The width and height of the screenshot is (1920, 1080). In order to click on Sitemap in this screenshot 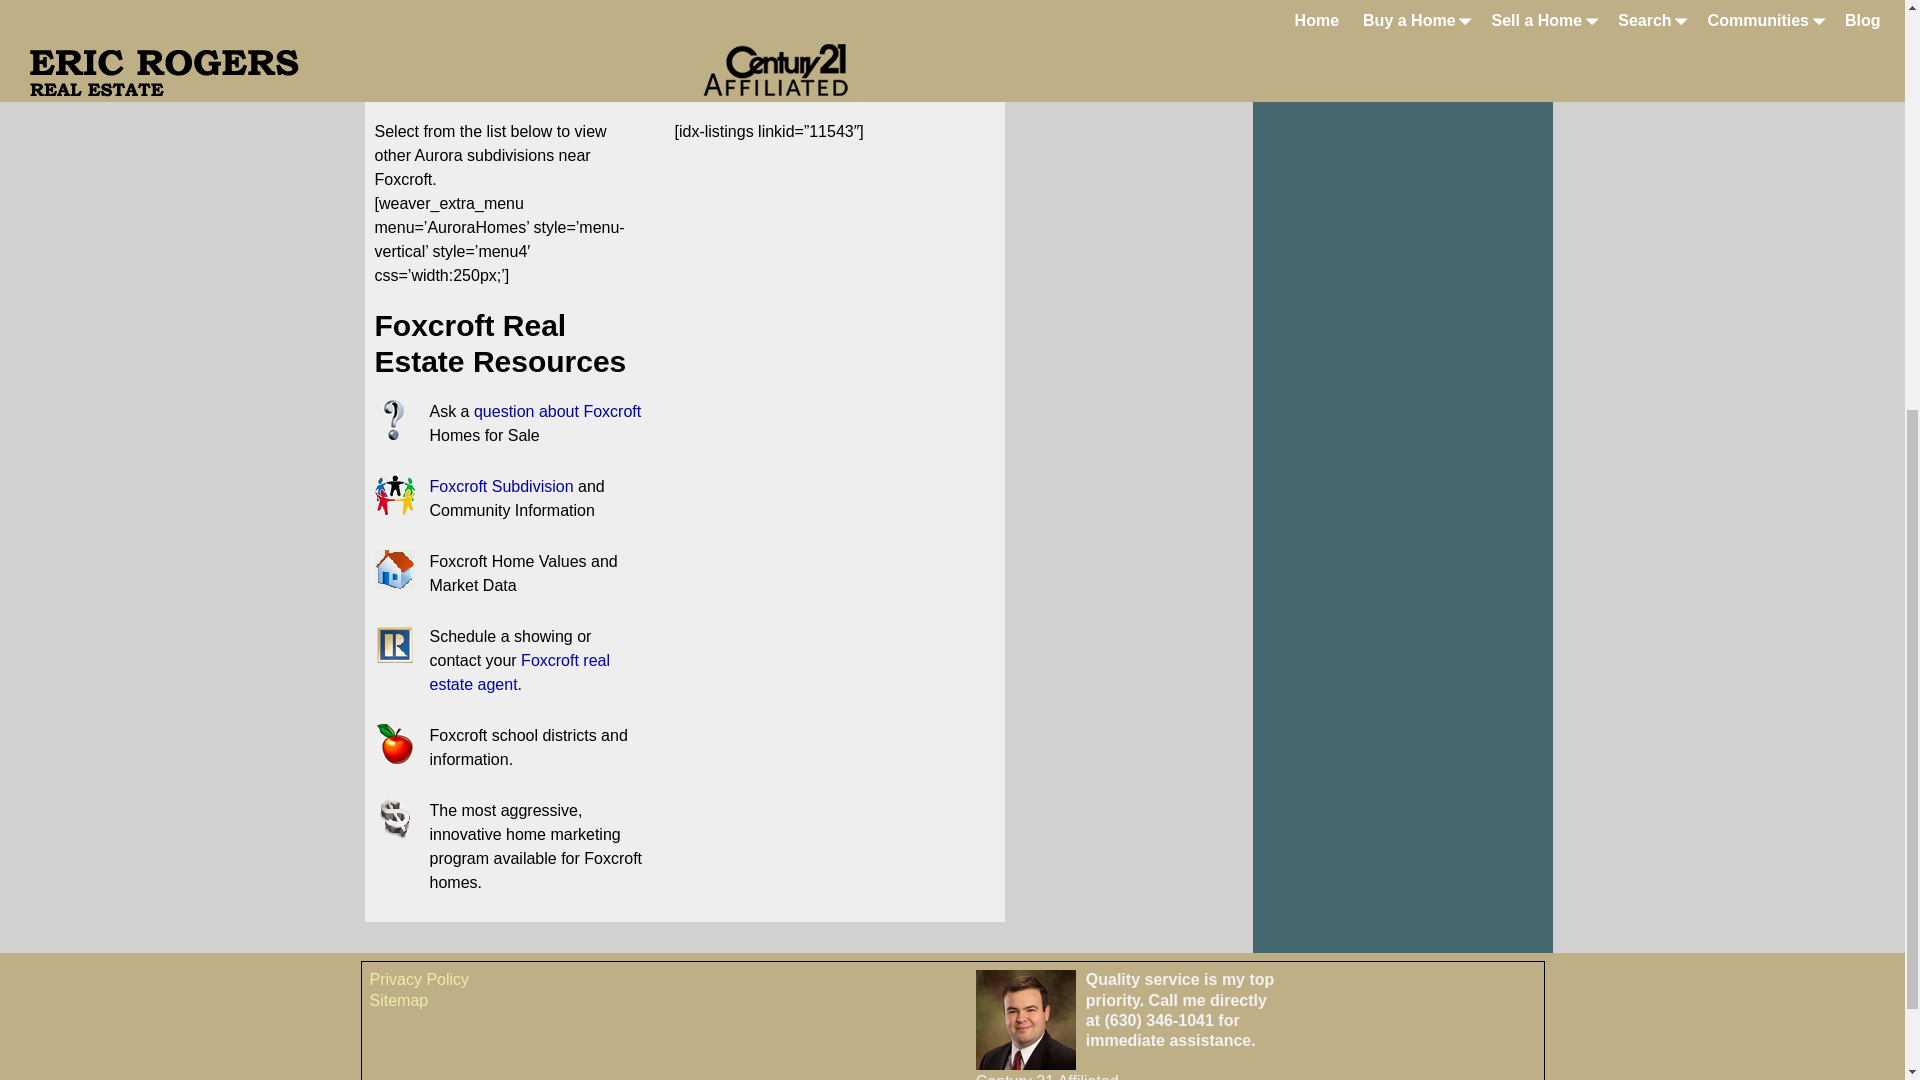, I will do `click(399, 1000)`.